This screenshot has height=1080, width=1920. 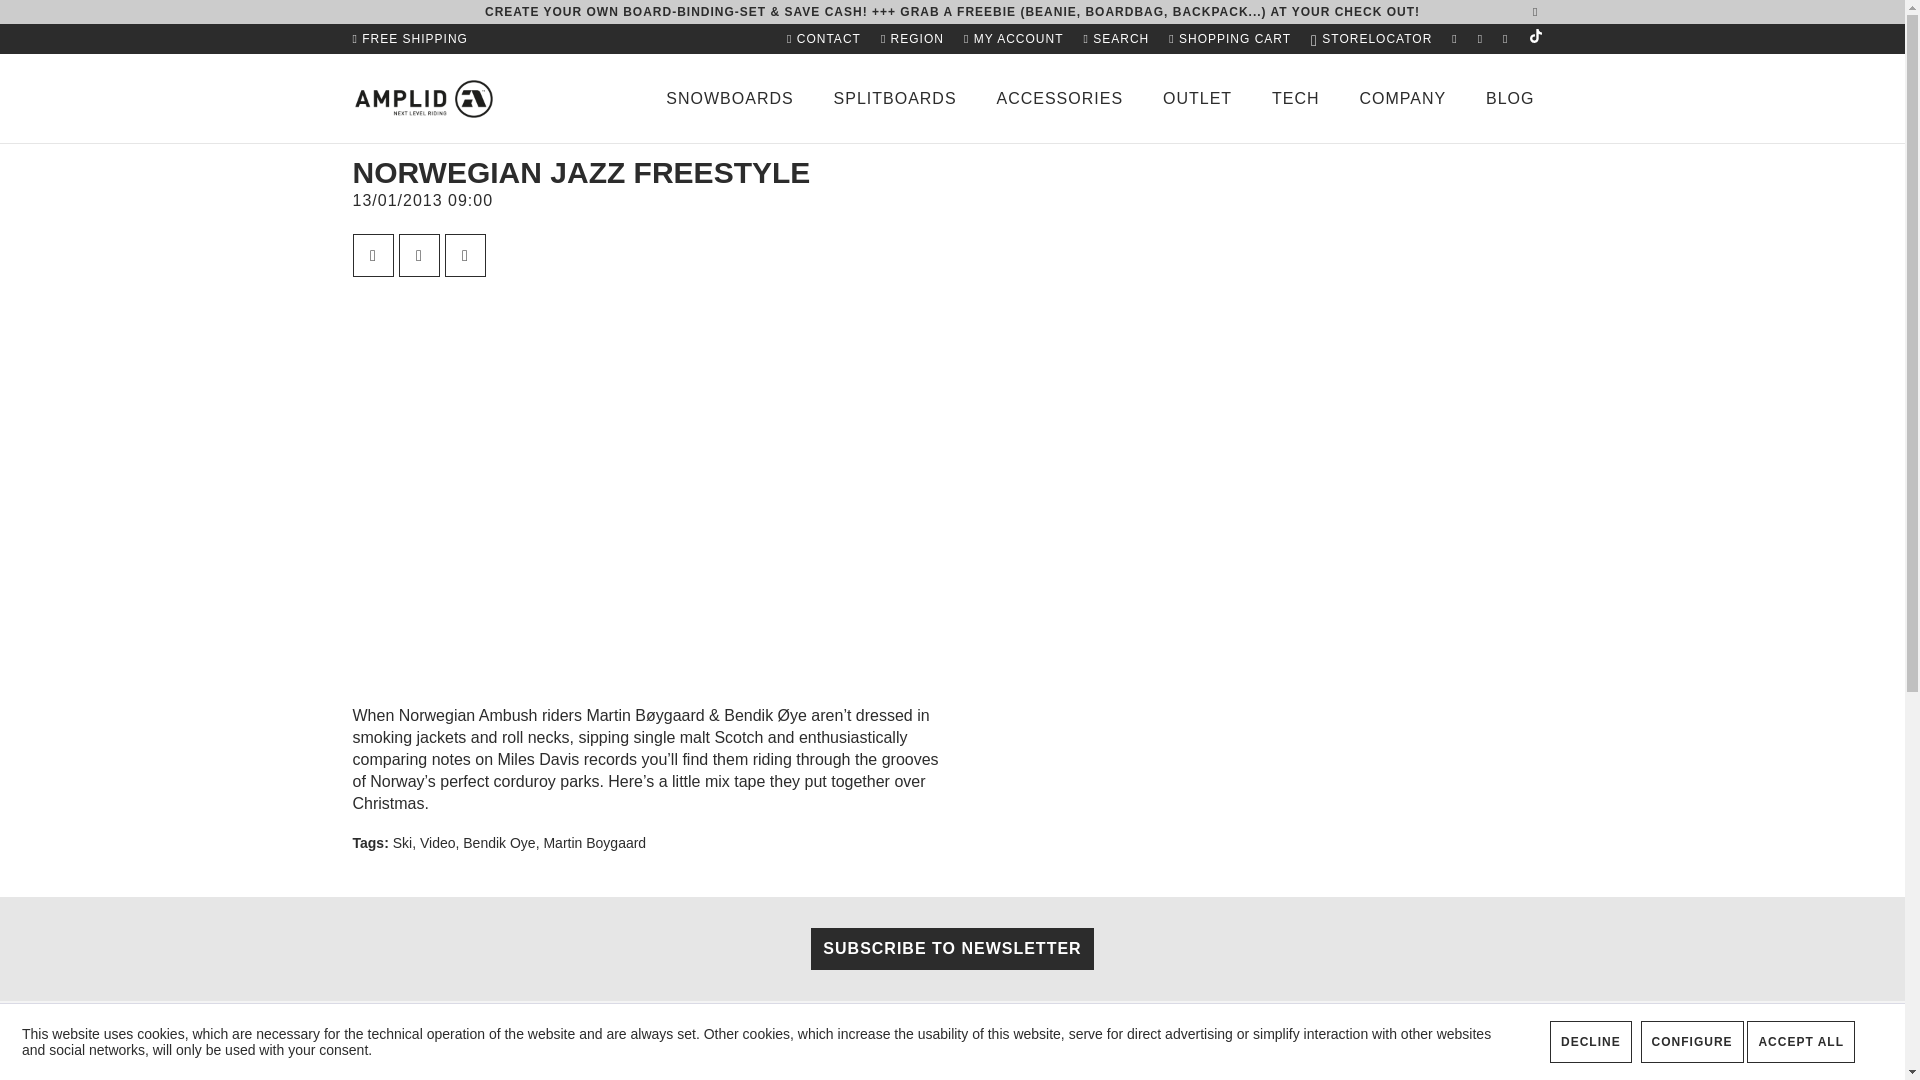 What do you see at coordinates (912, 38) in the screenshot?
I see `Region` at bounding box center [912, 38].